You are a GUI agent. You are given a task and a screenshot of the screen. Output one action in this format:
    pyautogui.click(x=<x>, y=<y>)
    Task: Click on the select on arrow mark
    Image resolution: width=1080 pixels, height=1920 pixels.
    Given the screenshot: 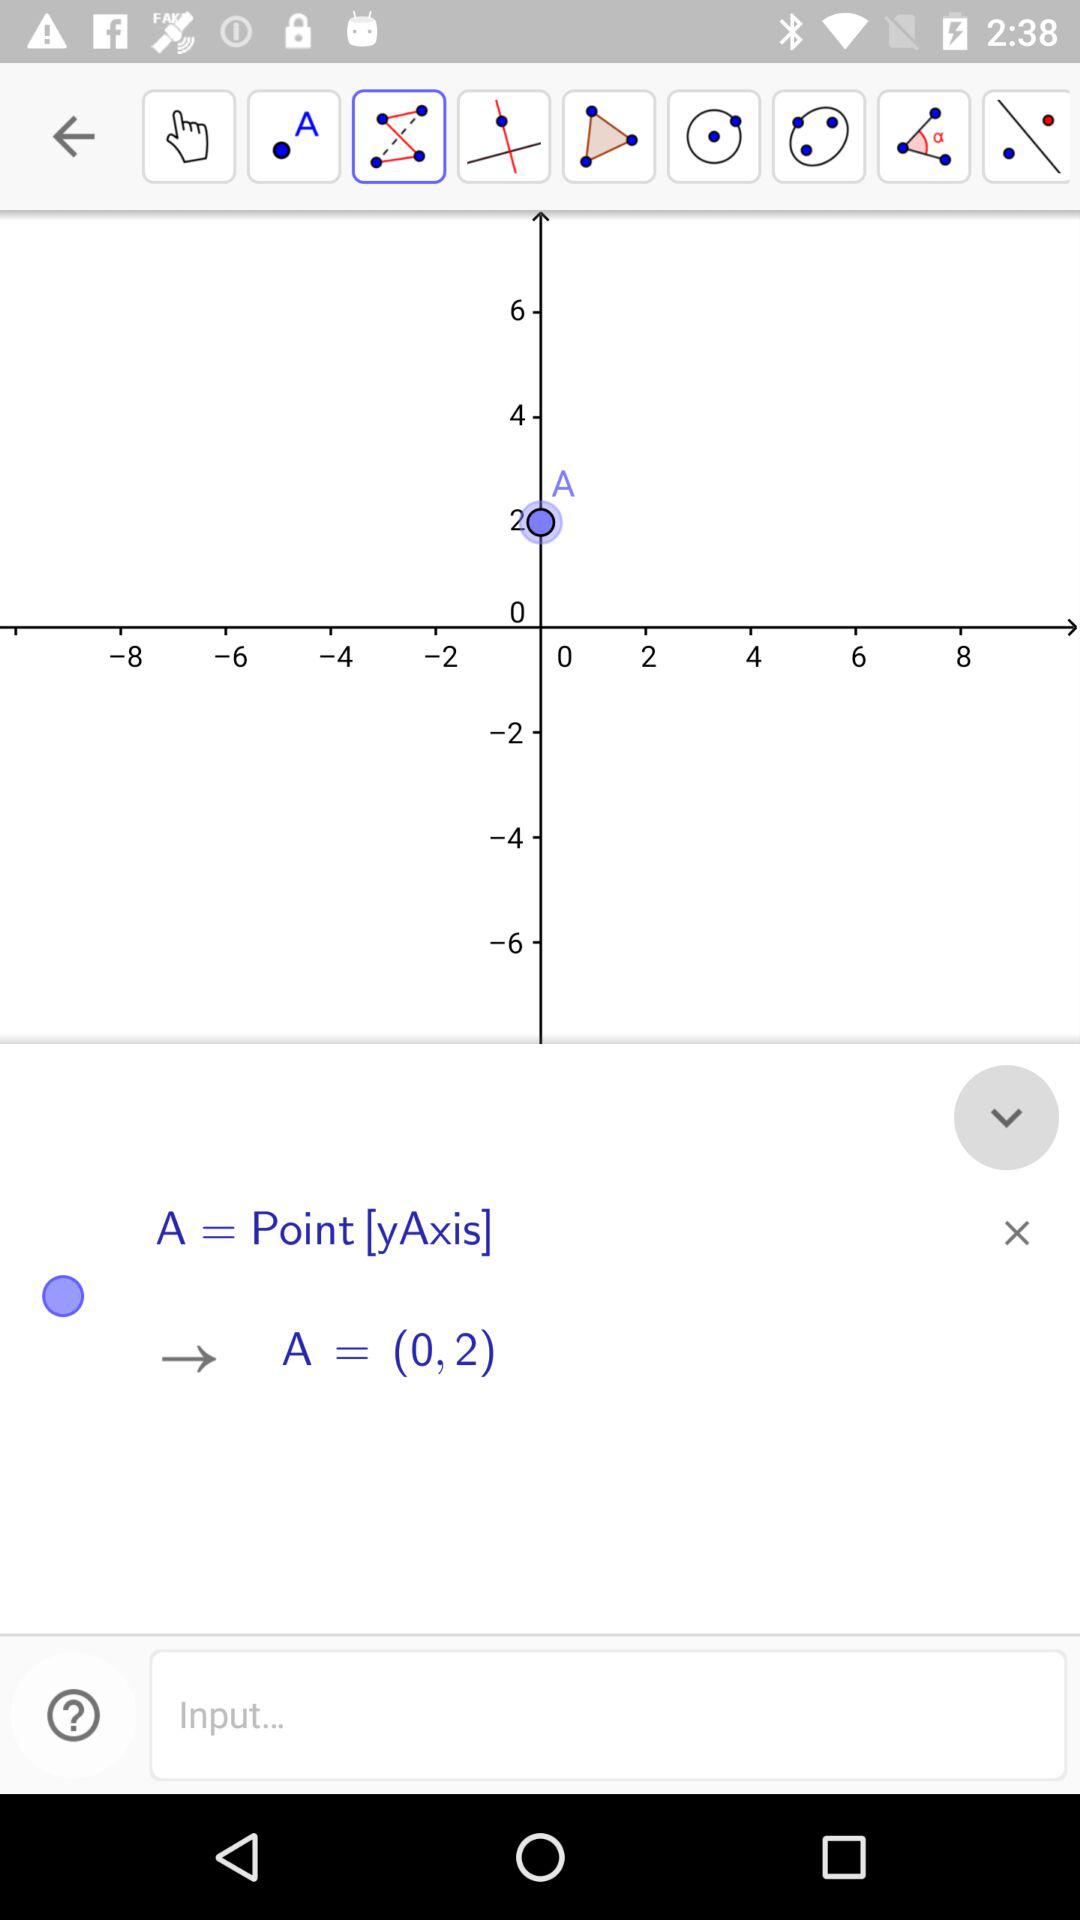 What is the action you would take?
    pyautogui.click(x=188, y=1359)
    